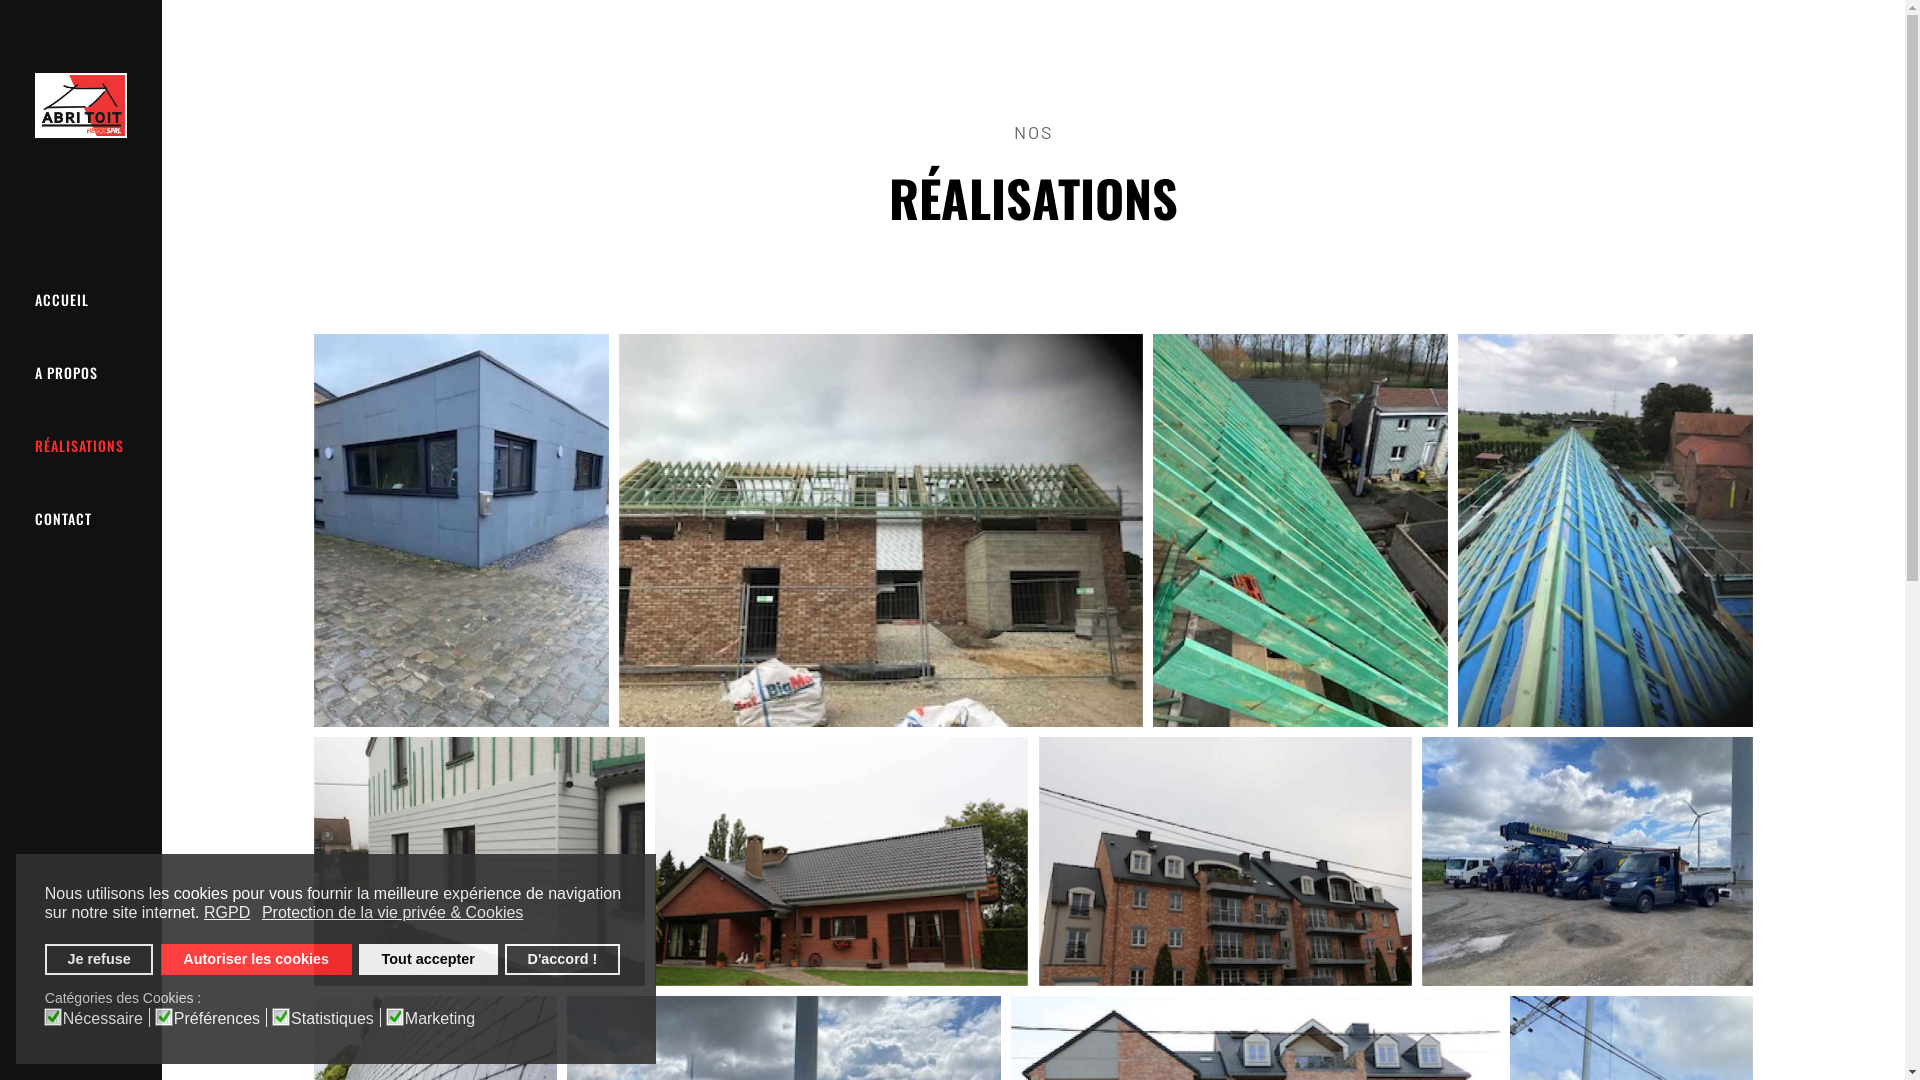  Describe the element at coordinates (66, 373) in the screenshot. I see `A PROPOS` at that location.